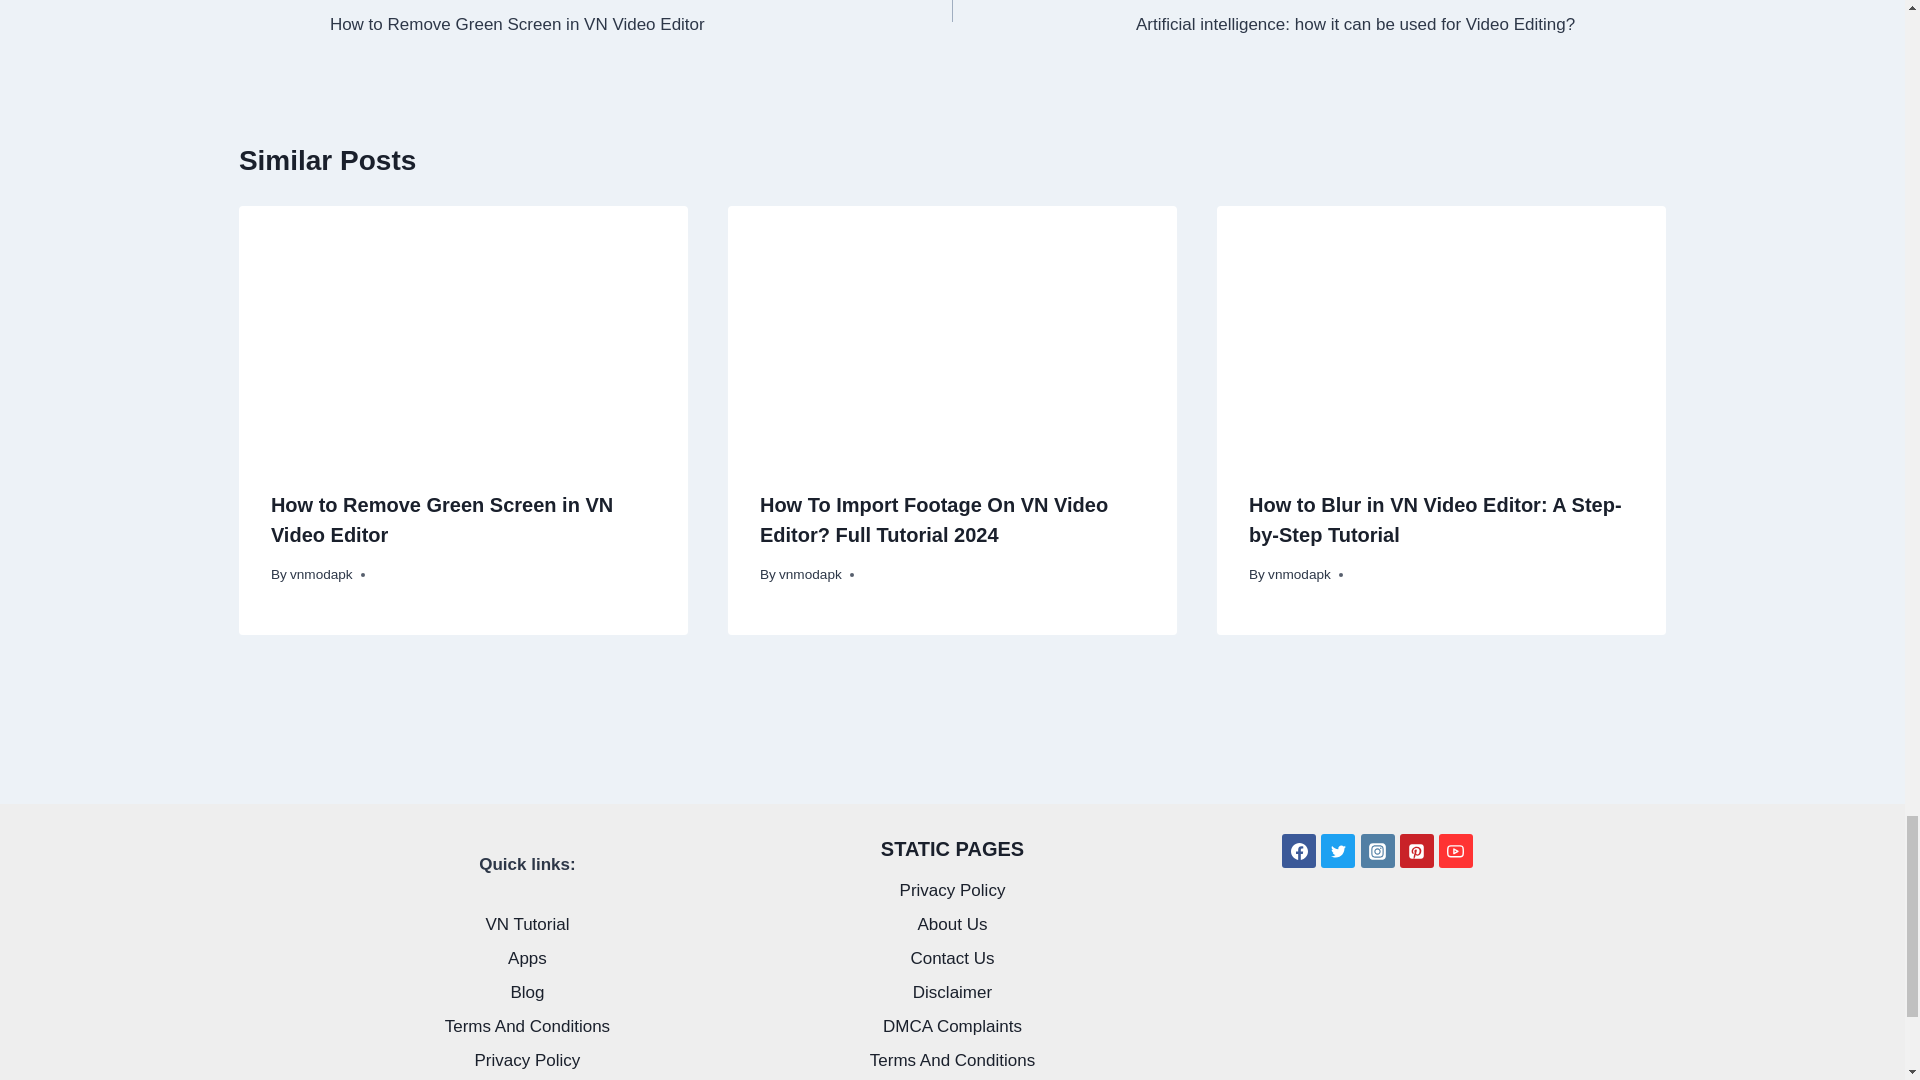 This screenshot has height=1080, width=1920. What do you see at coordinates (641, 18) in the screenshot?
I see `vnmodapk` at bounding box center [641, 18].